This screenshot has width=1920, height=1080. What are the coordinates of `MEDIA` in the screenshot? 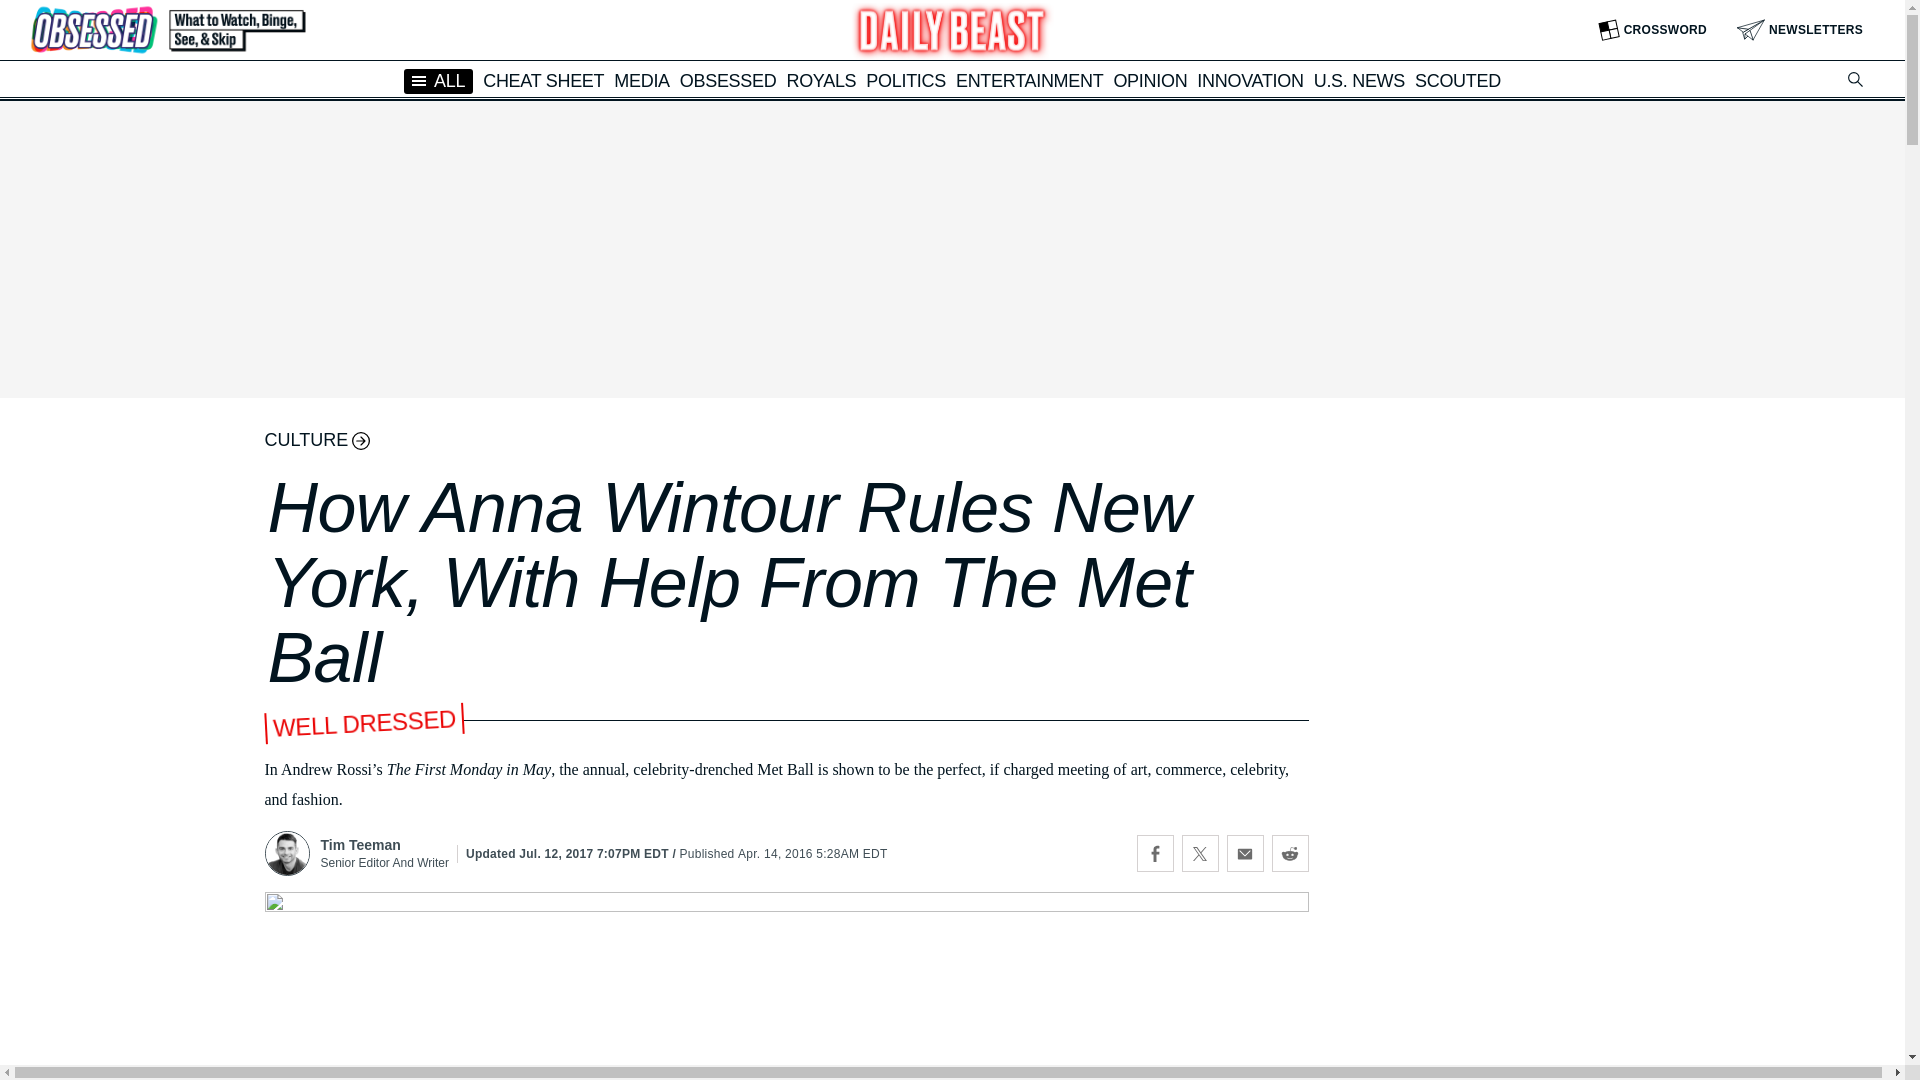 It's located at (642, 80).